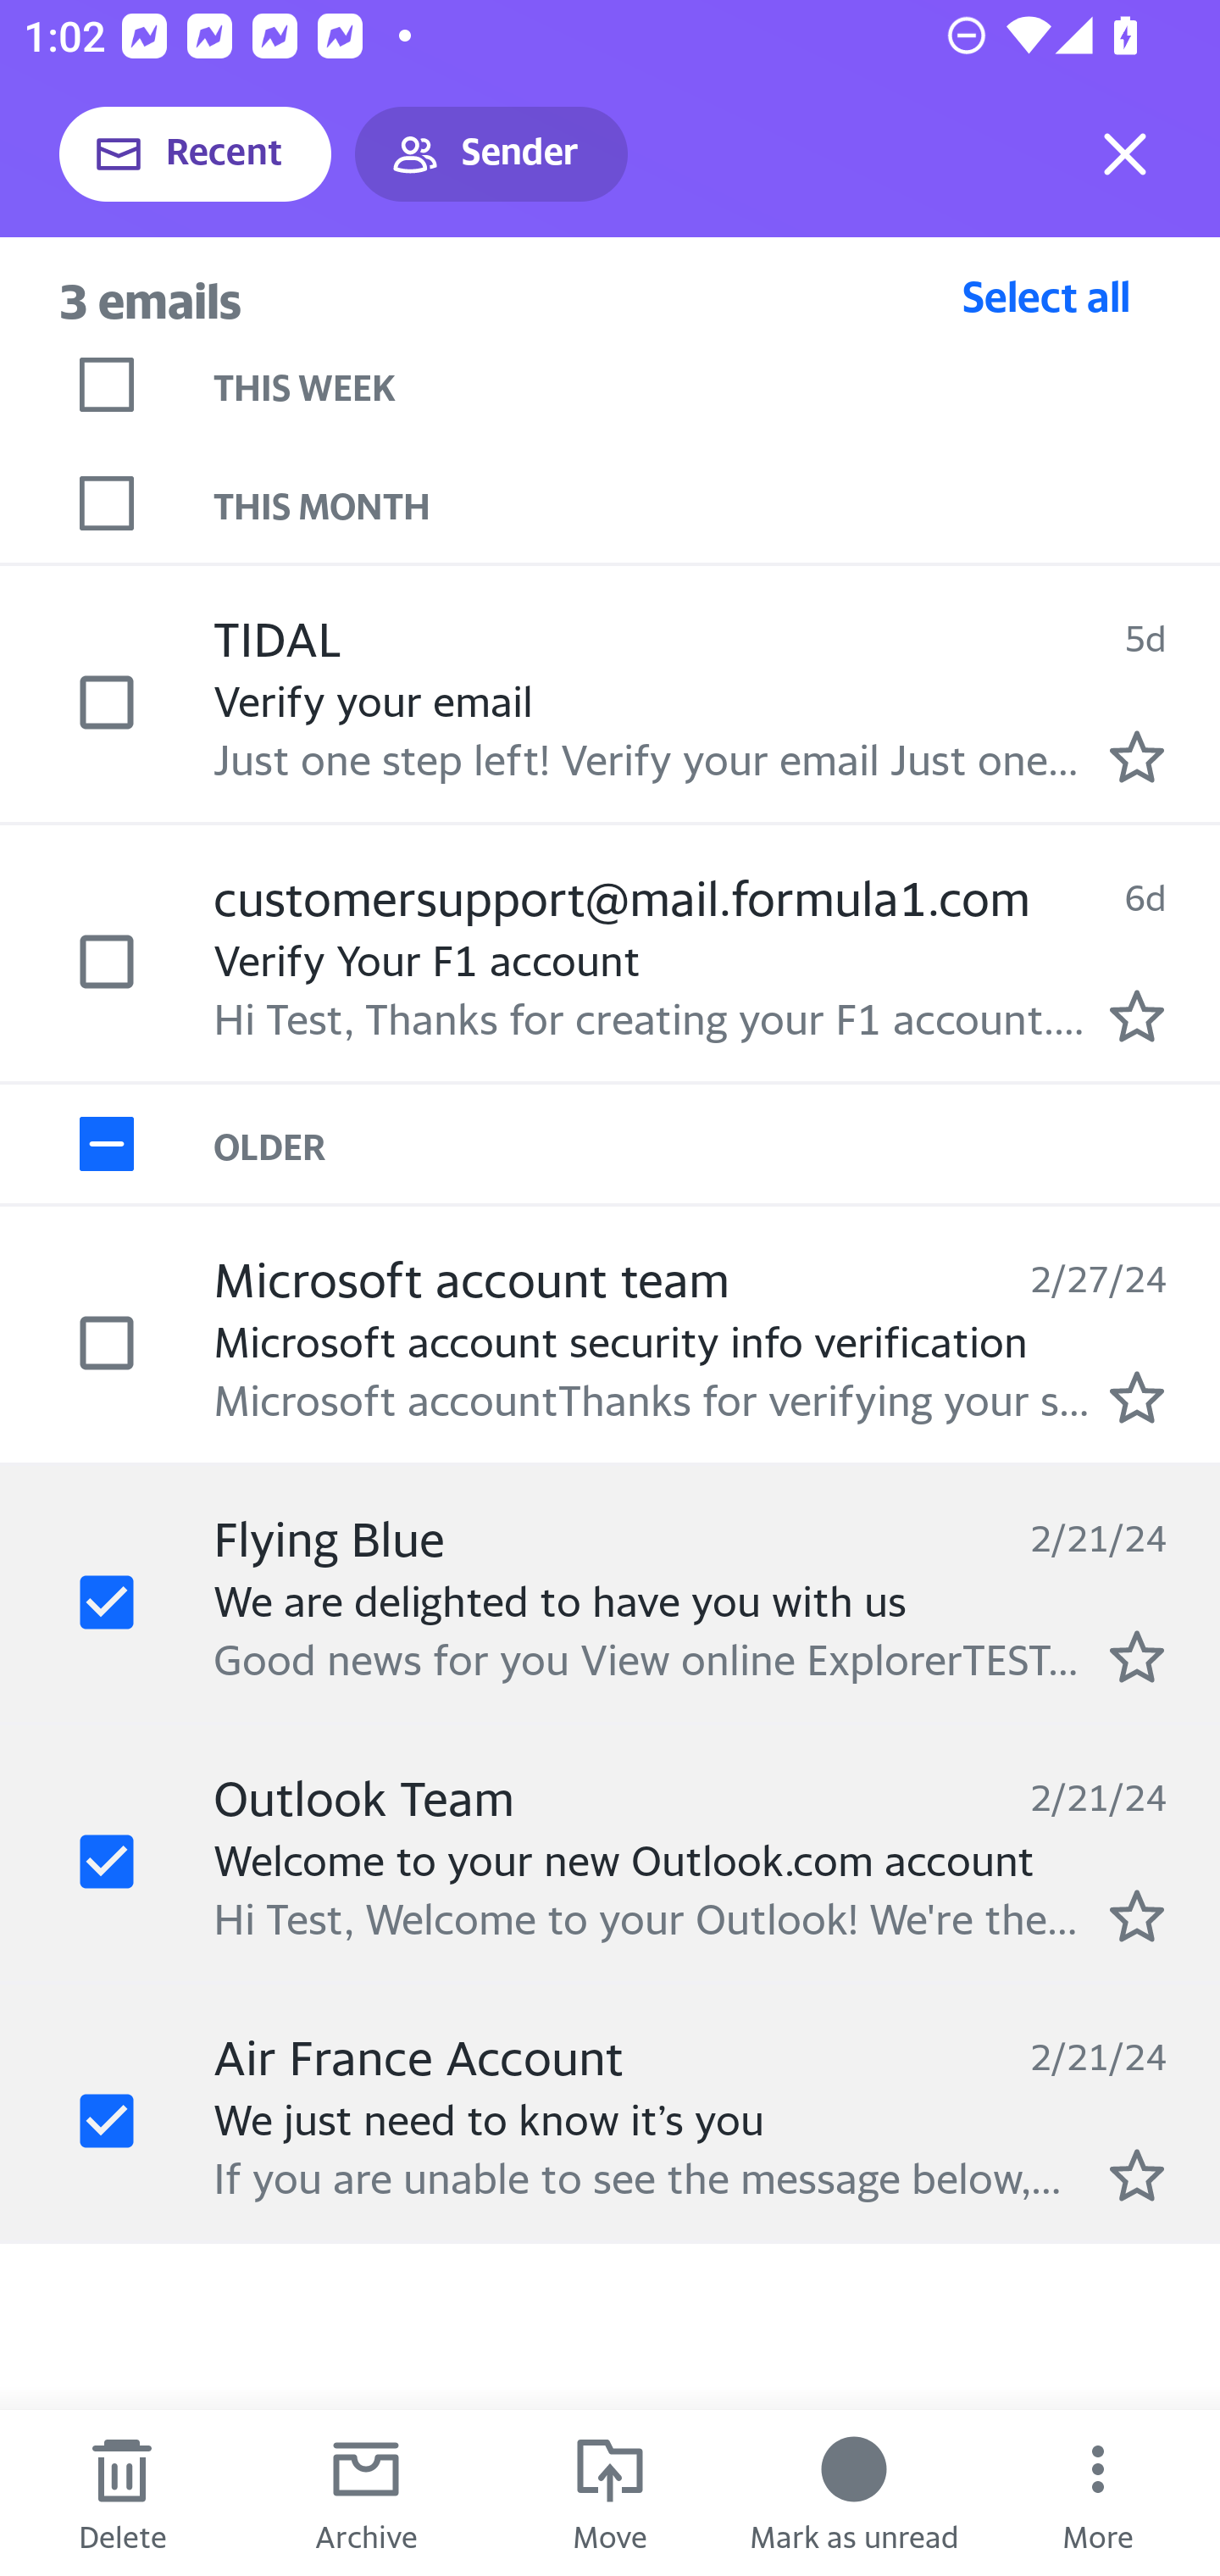  Describe the element at coordinates (366, 2493) in the screenshot. I see `Archive` at that location.